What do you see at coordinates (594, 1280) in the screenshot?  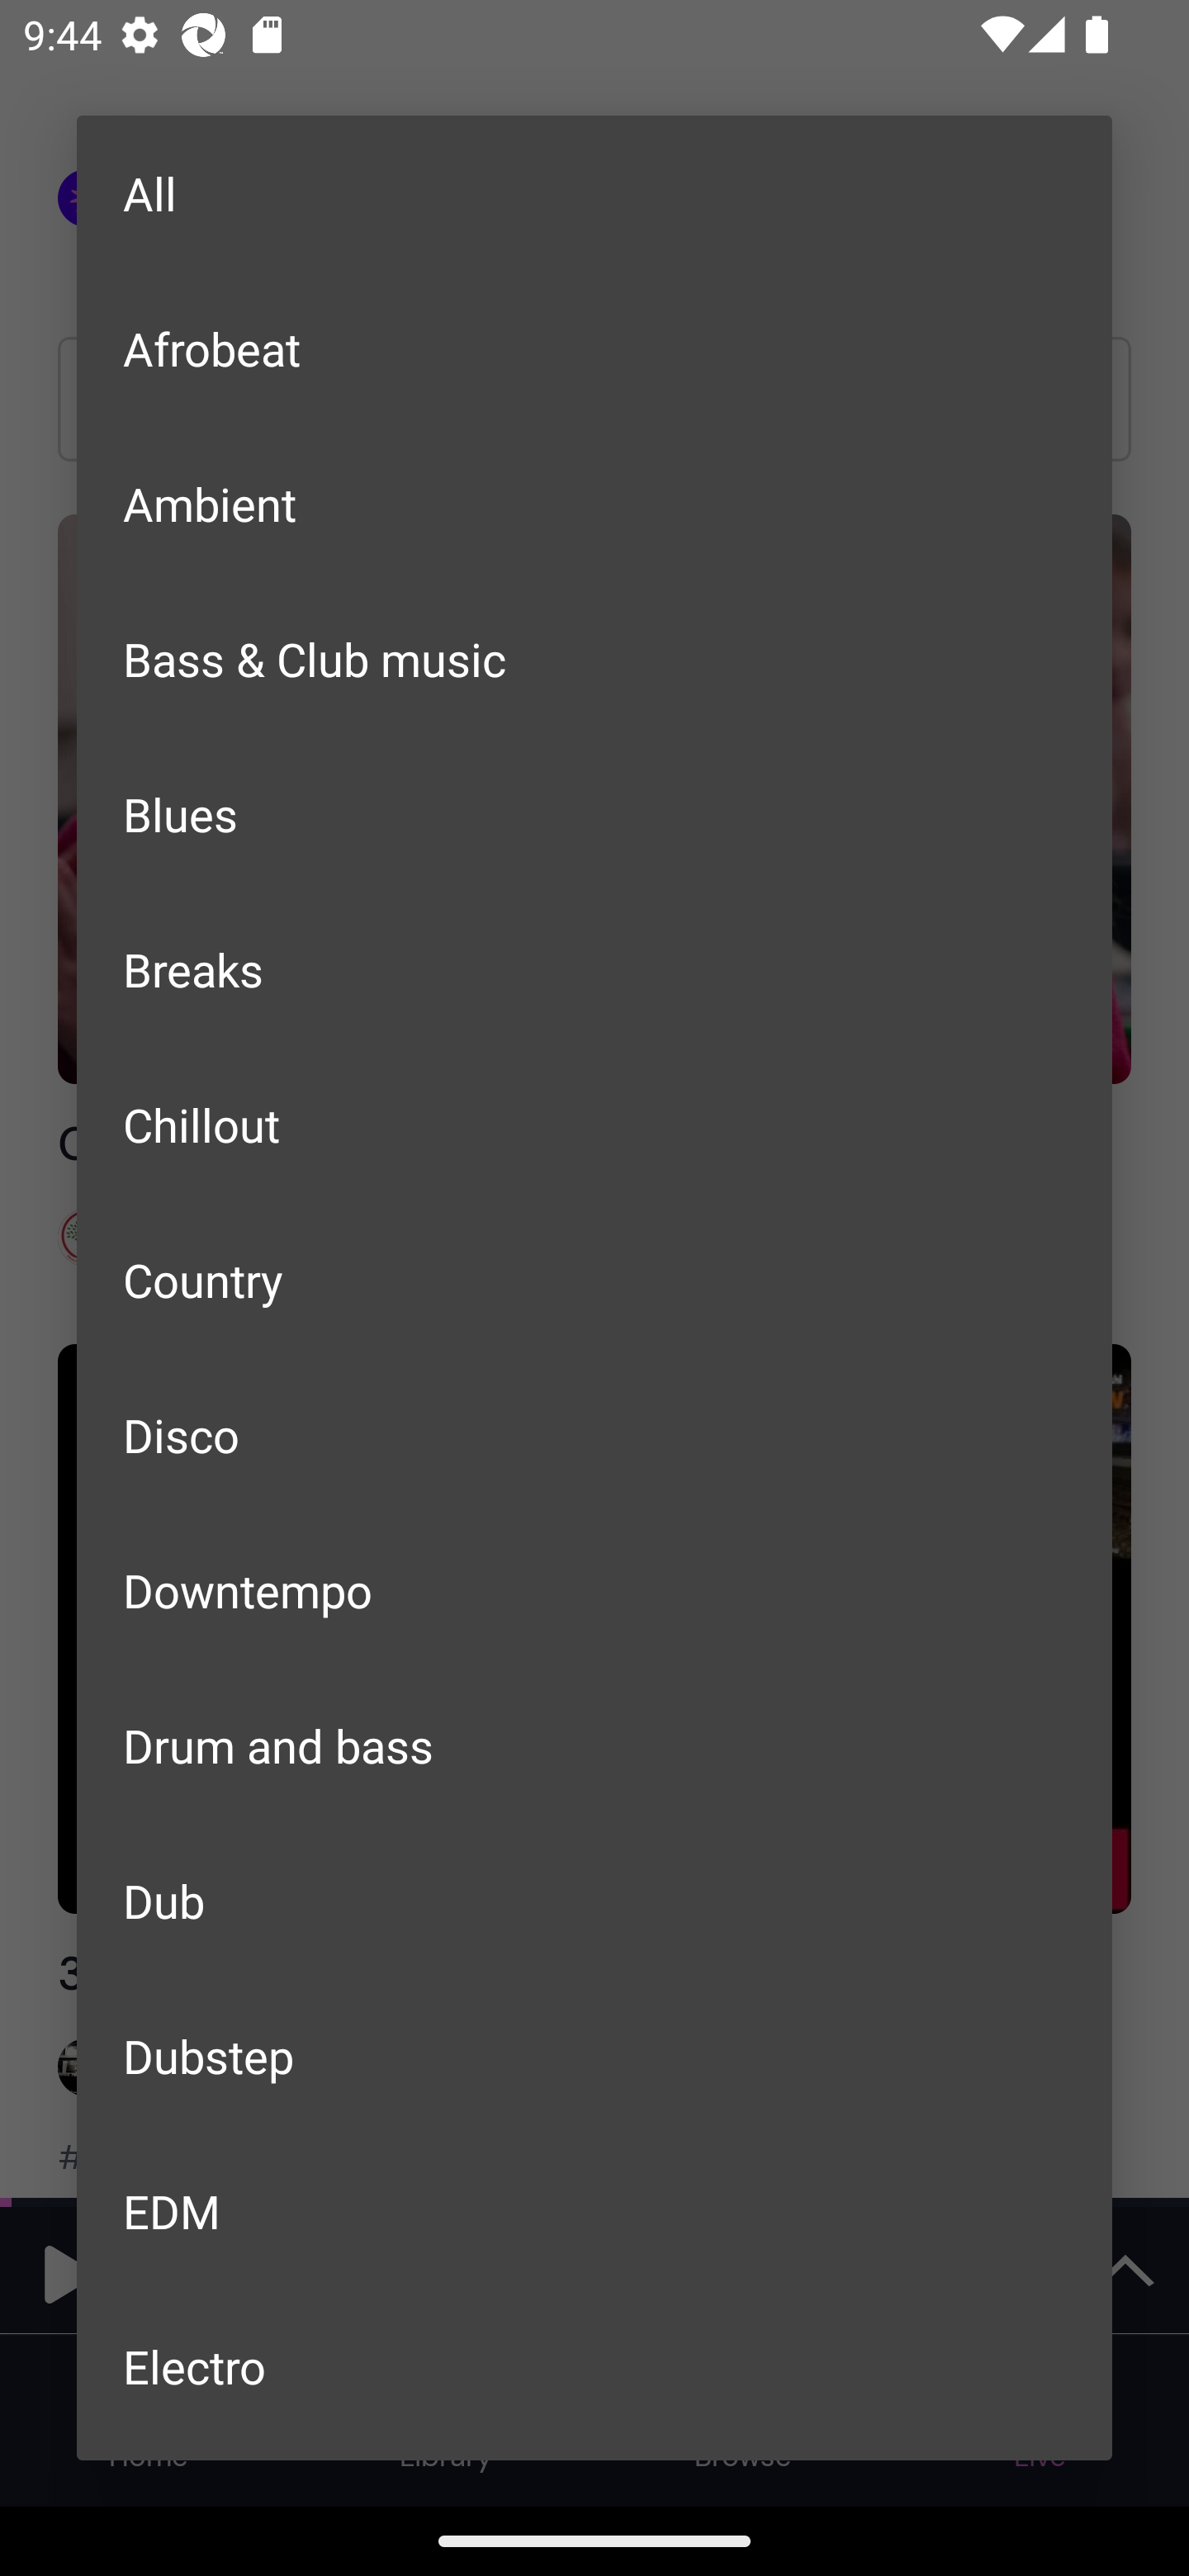 I see `Country` at bounding box center [594, 1280].